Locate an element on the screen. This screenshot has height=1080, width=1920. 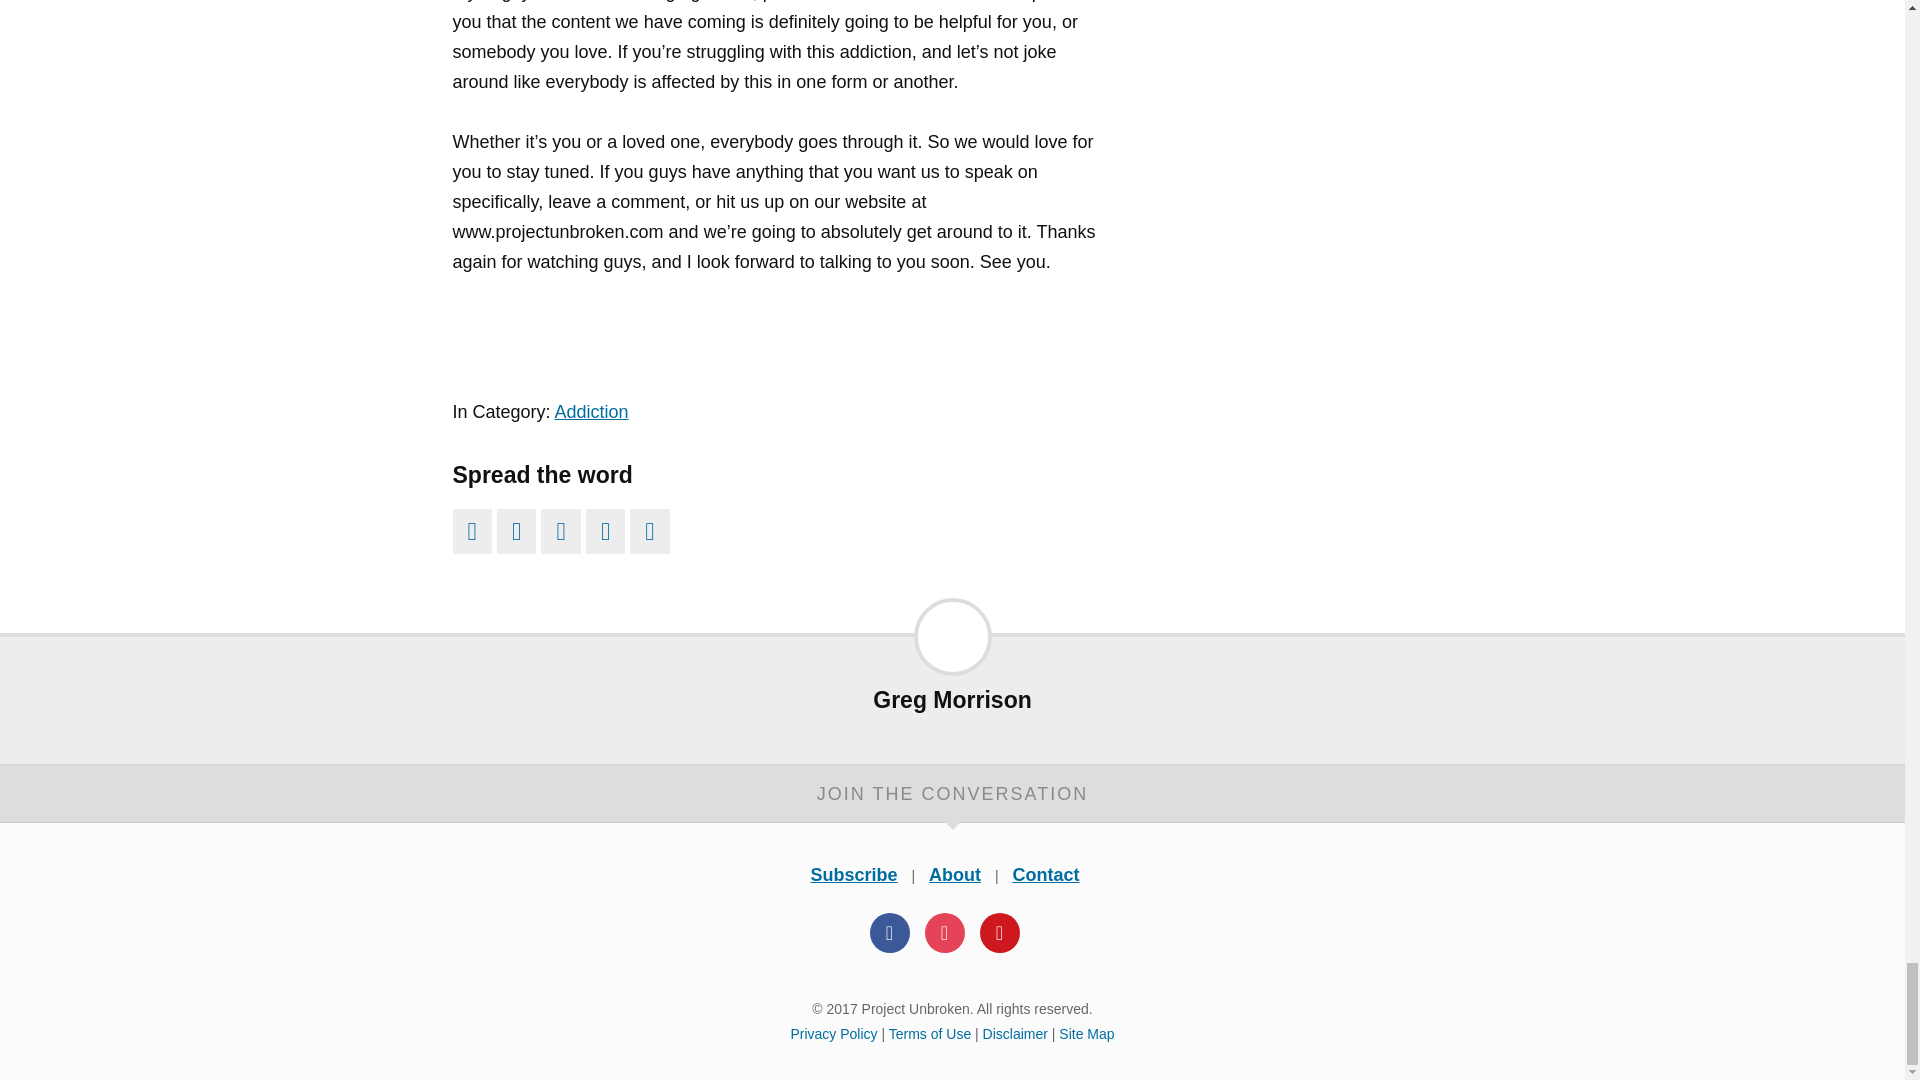
About is located at coordinates (955, 874).